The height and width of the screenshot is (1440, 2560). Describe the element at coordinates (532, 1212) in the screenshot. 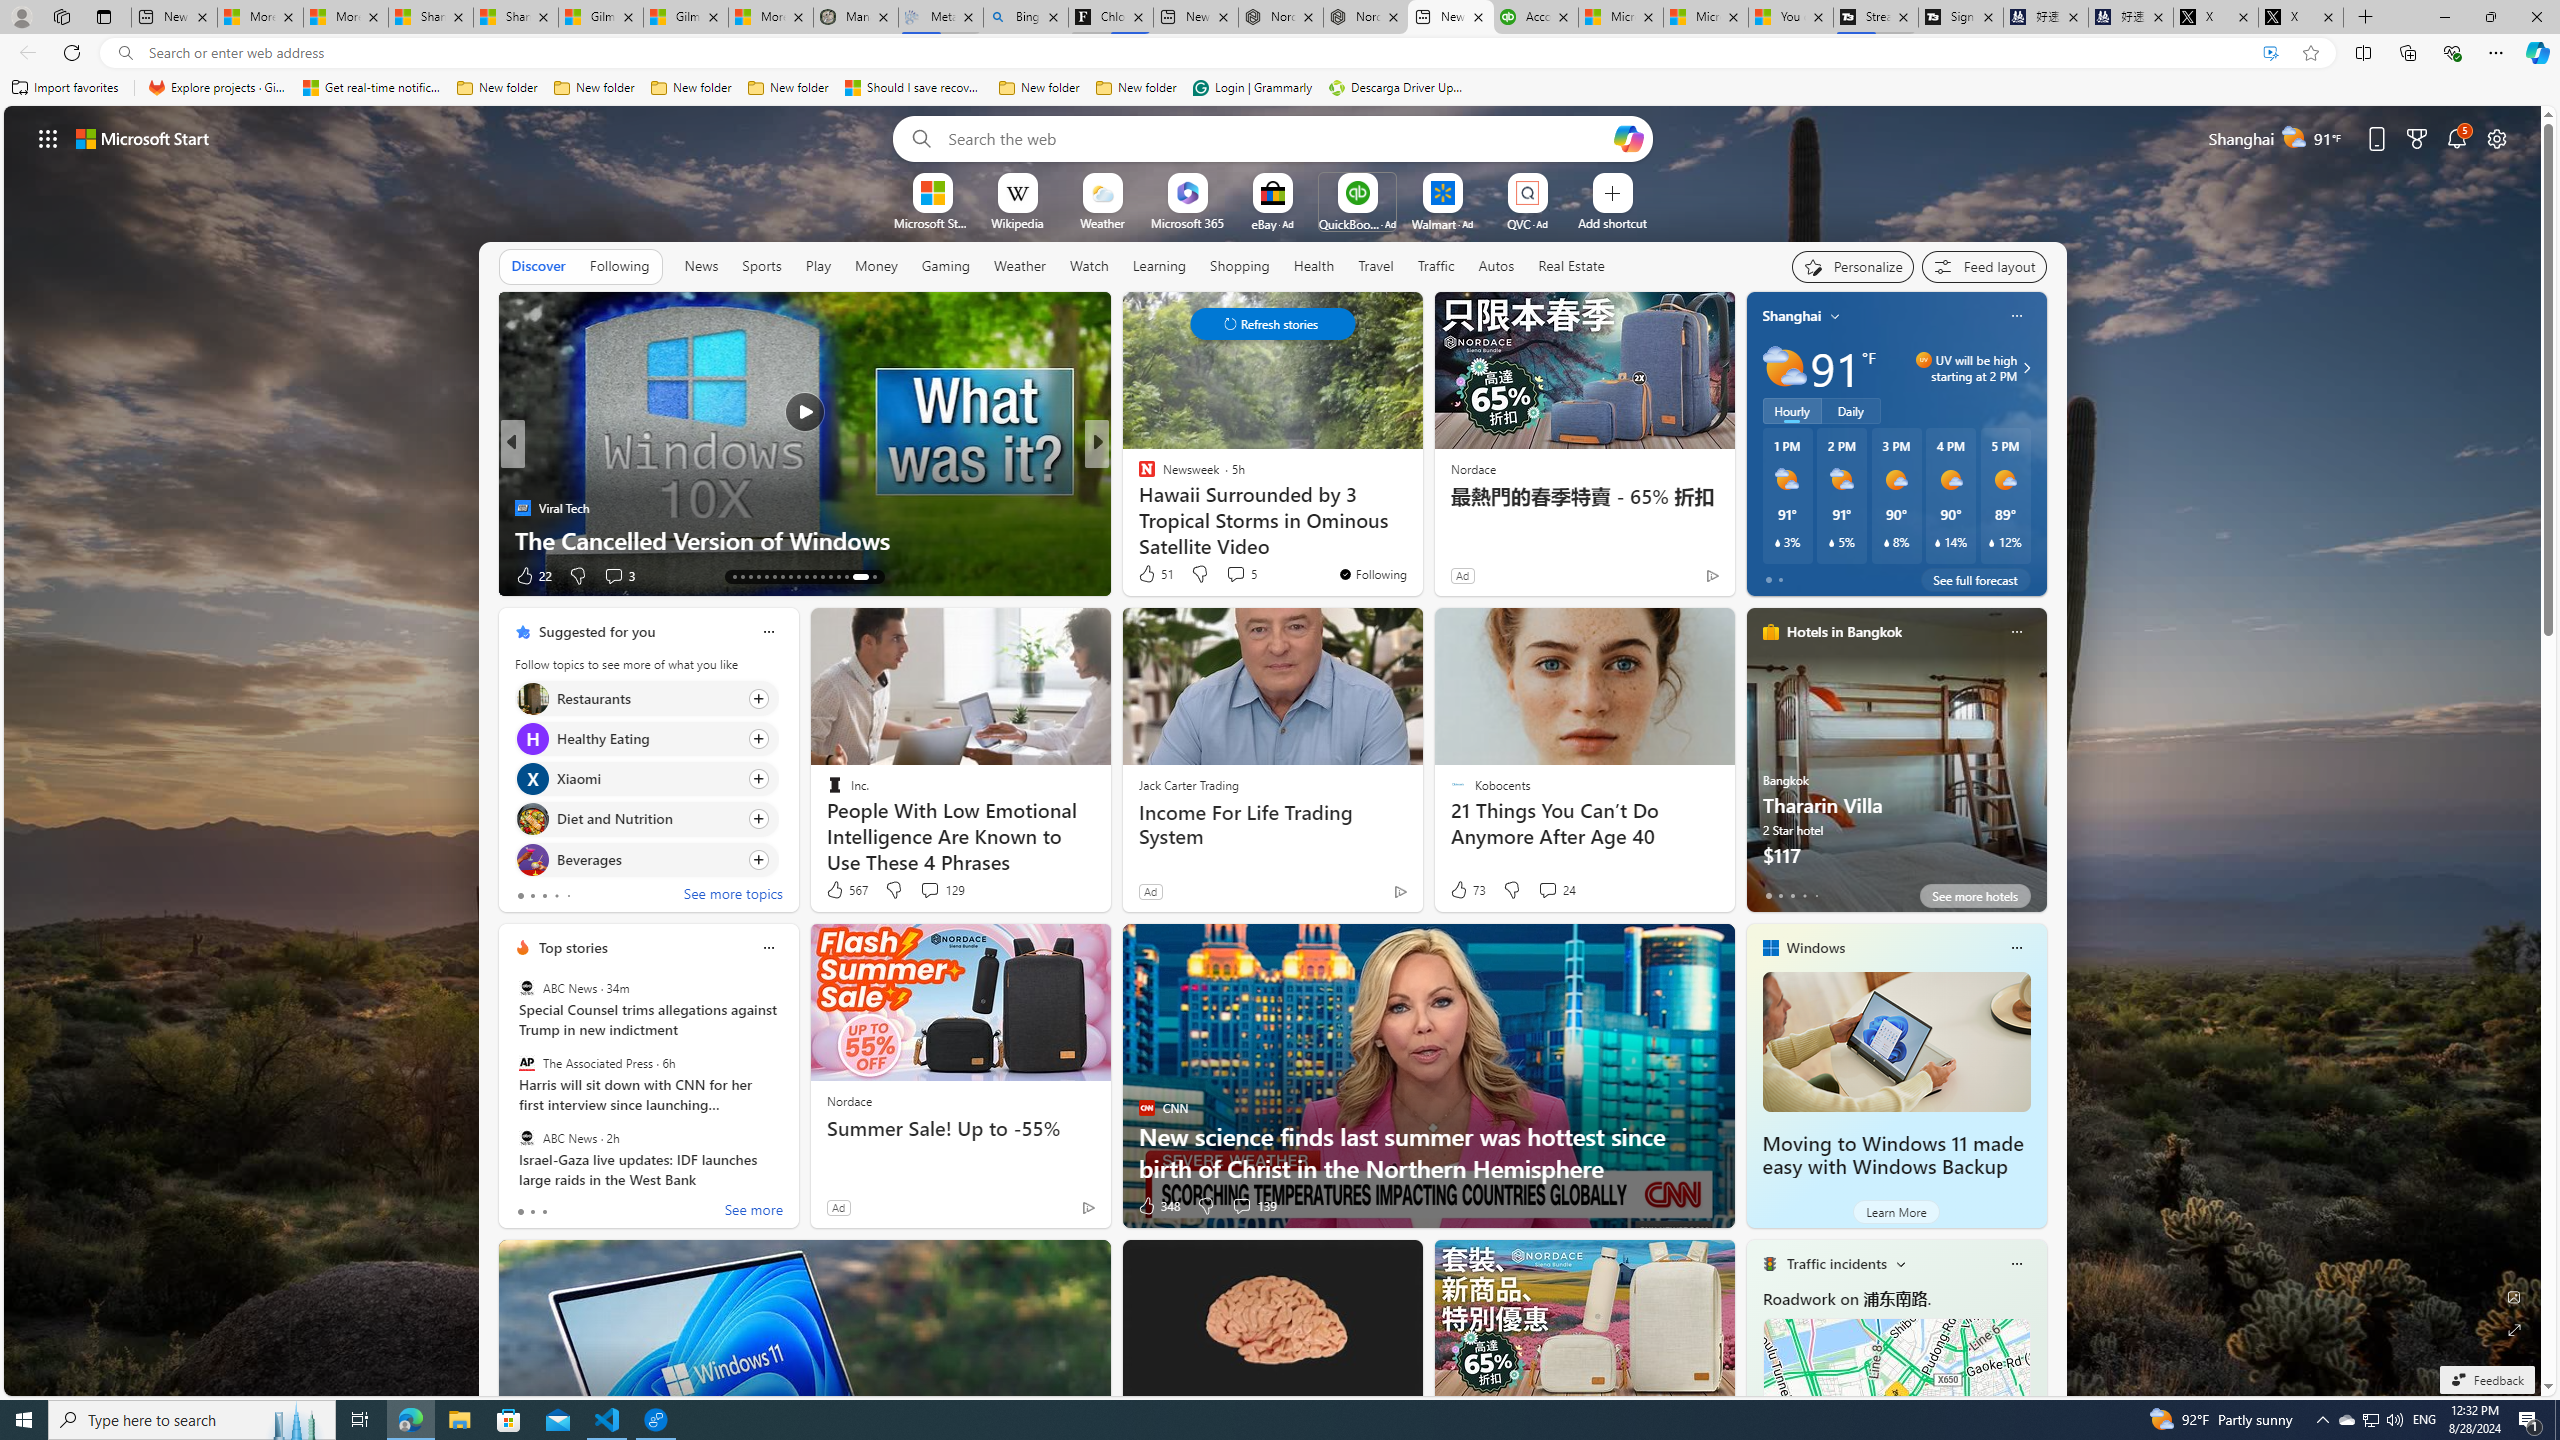

I see `tab-1` at that location.